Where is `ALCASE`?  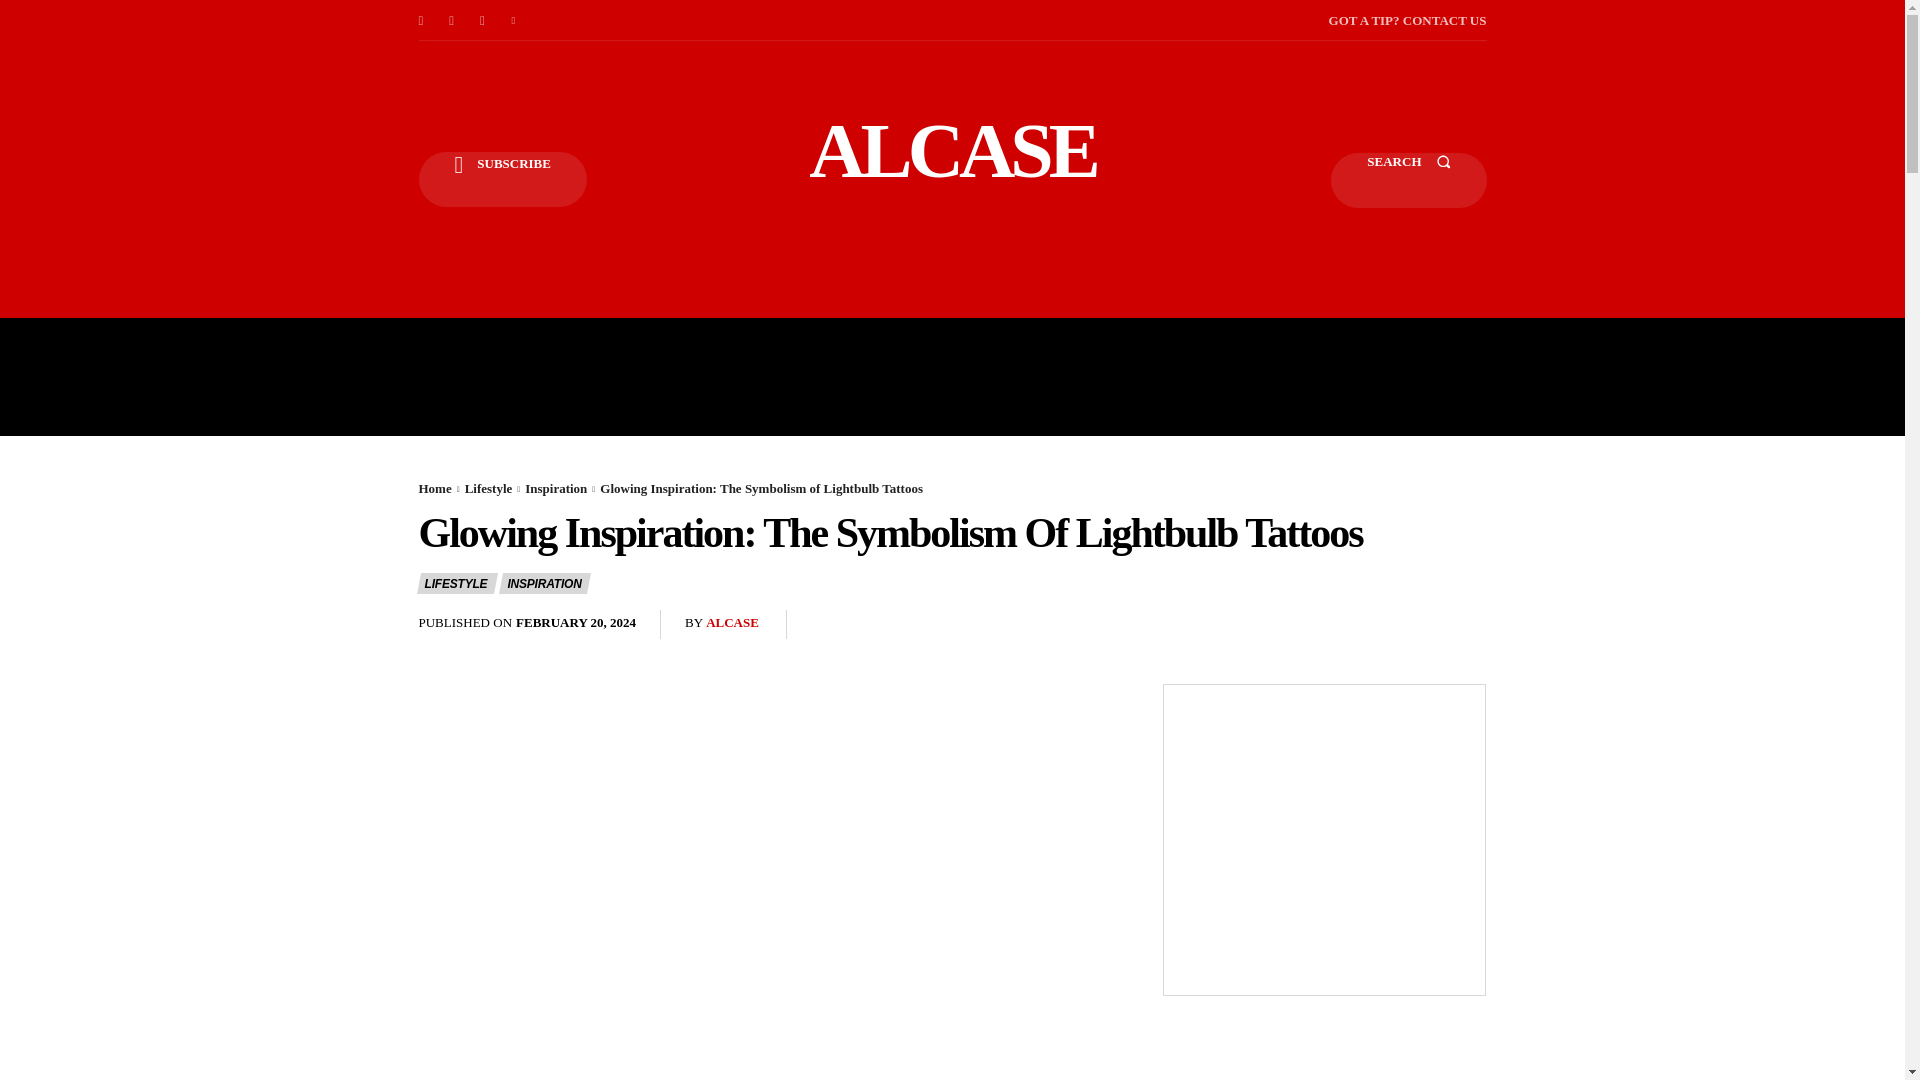 ALCASE is located at coordinates (952, 150).